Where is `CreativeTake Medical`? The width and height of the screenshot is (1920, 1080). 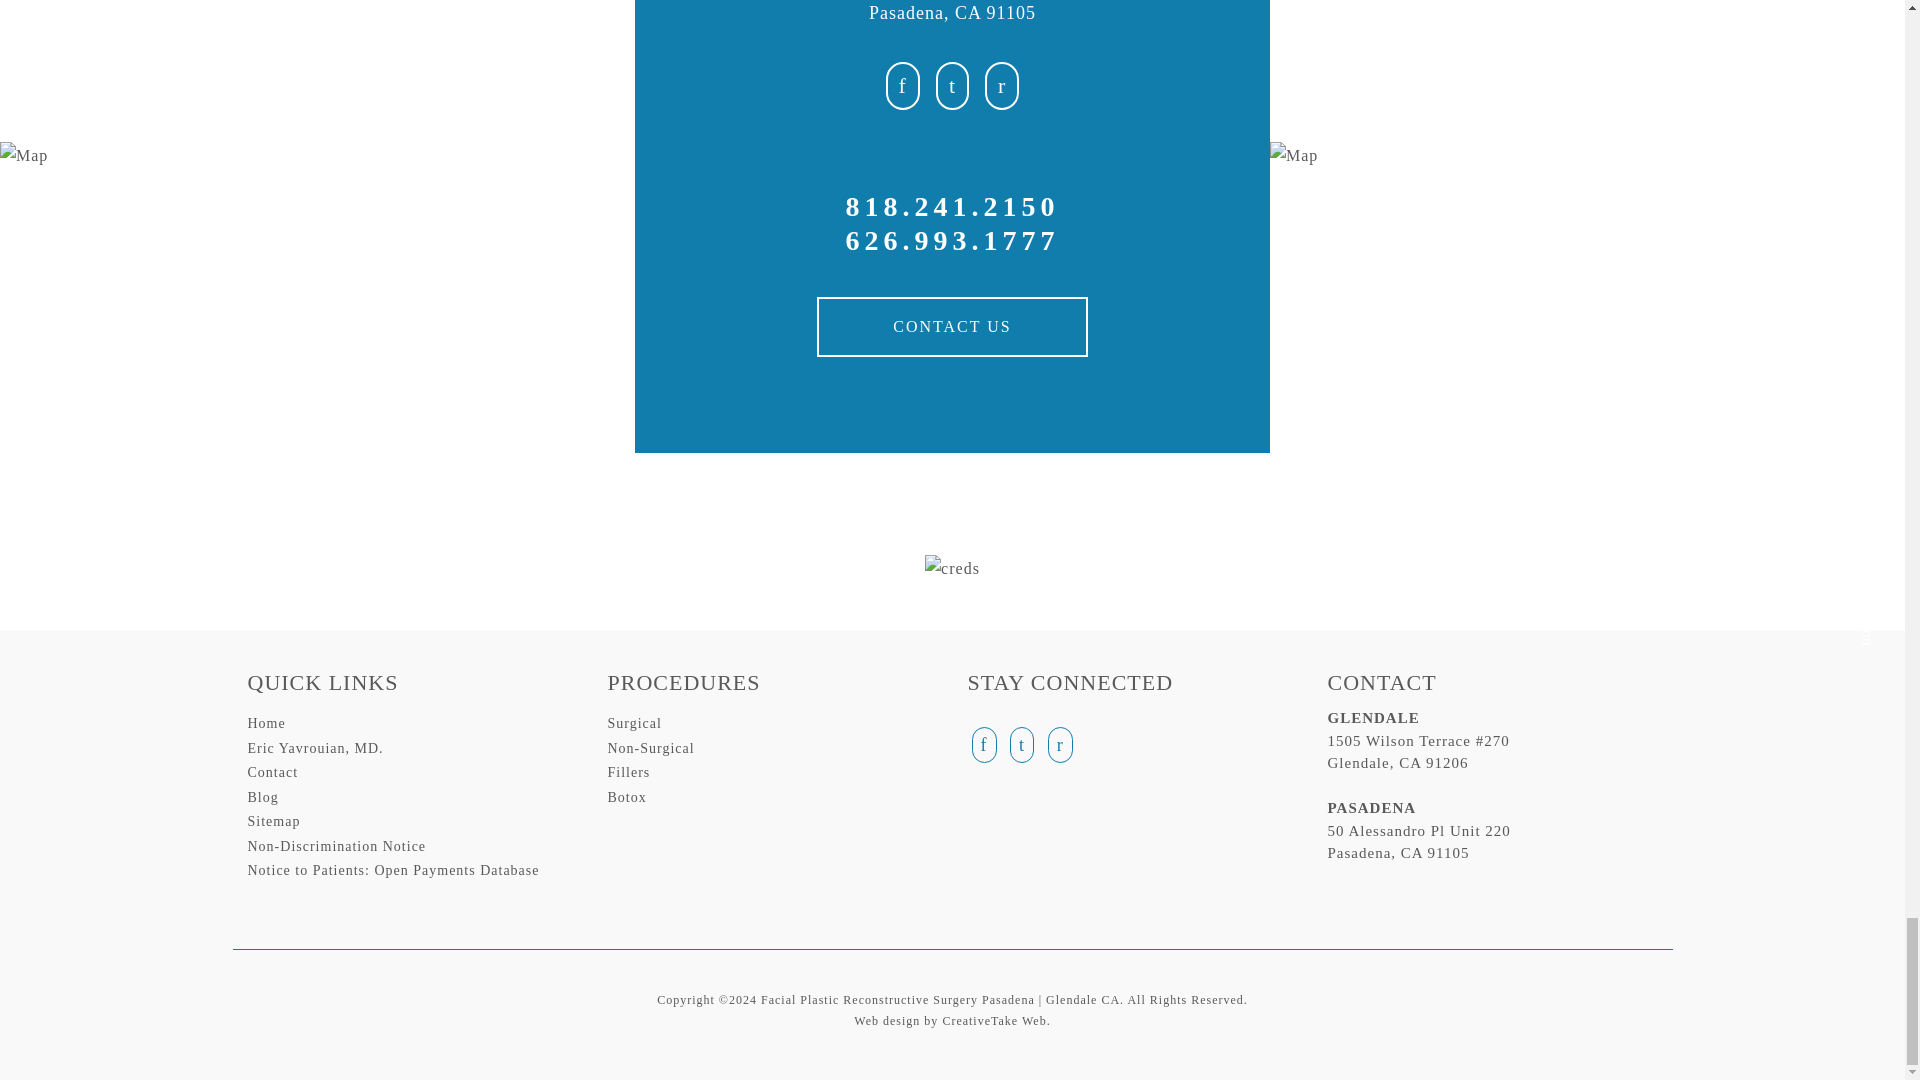
CreativeTake Medical is located at coordinates (996, 1021).